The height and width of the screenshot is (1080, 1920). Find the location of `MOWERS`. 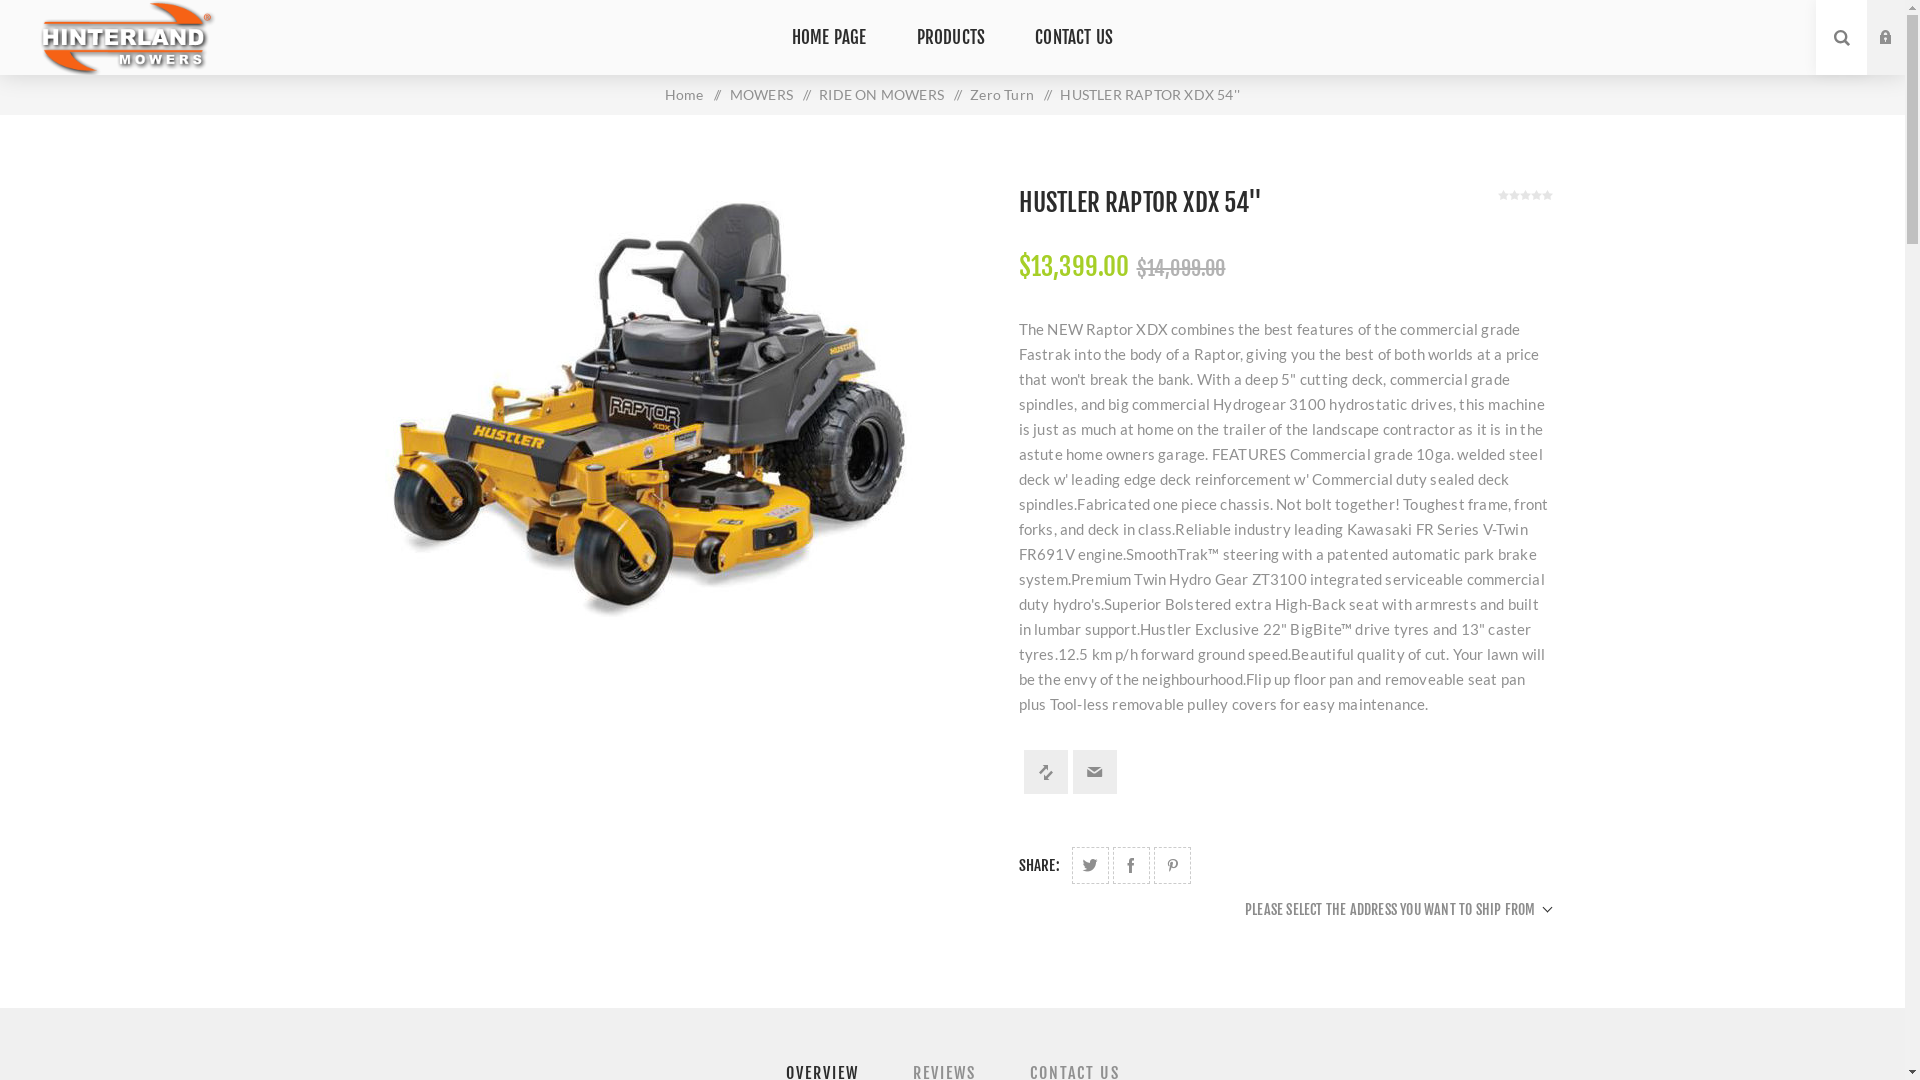

MOWERS is located at coordinates (762, 95).